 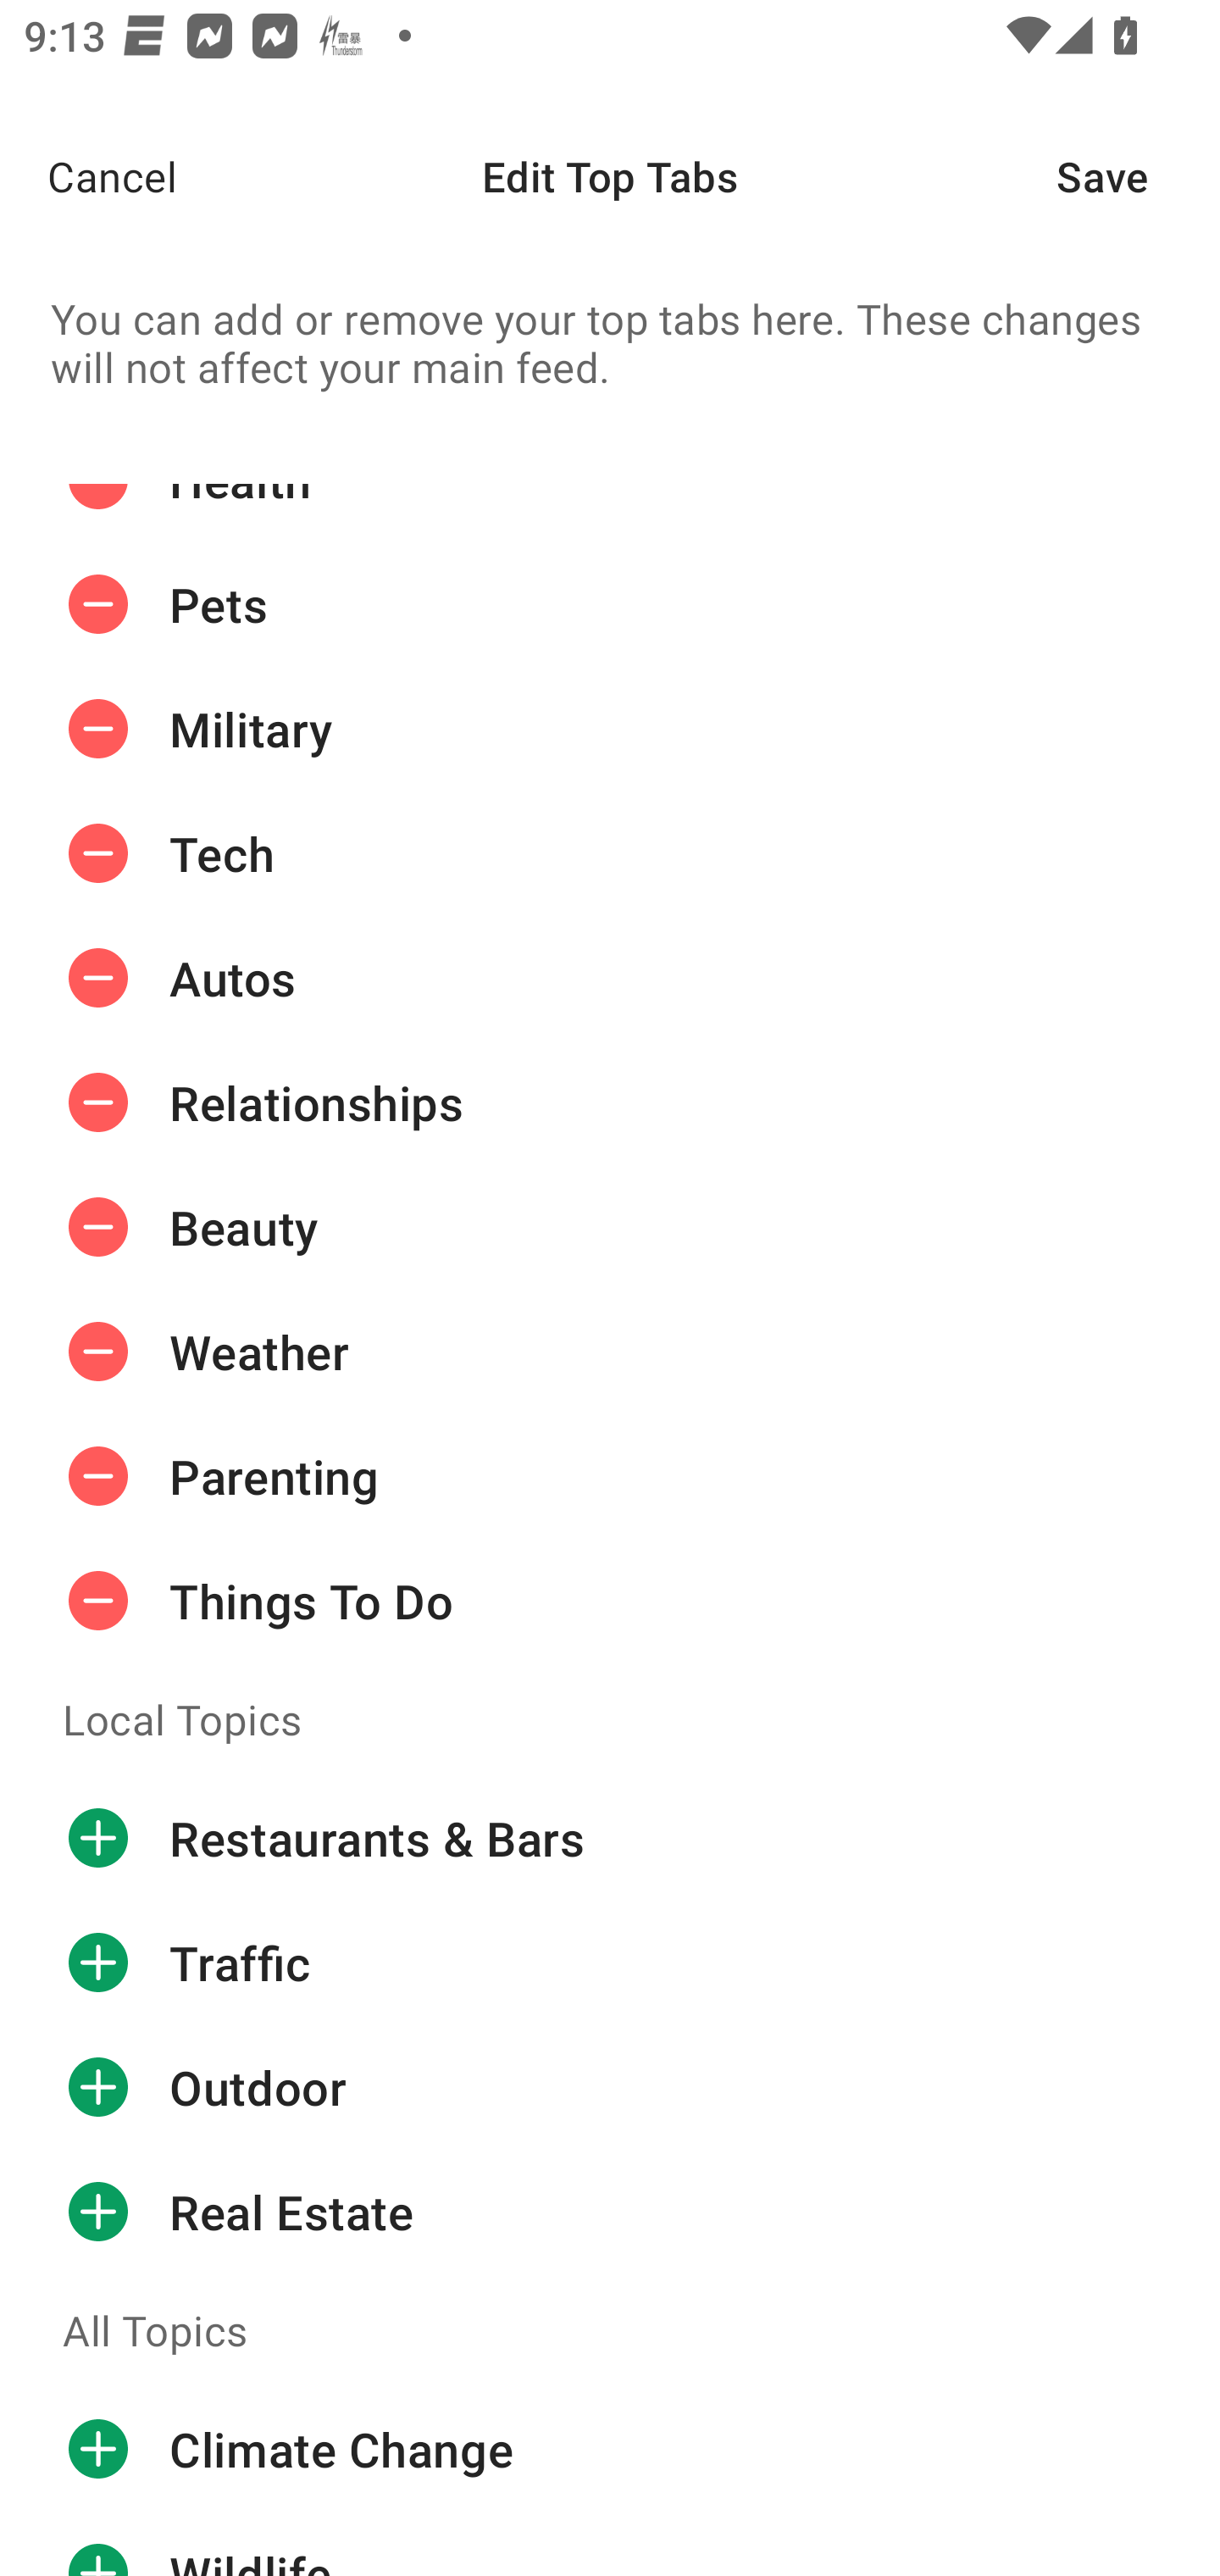 What do you see at coordinates (610, 1600) in the screenshot?
I see `Things To Do` at bounding box center [610, 1600].